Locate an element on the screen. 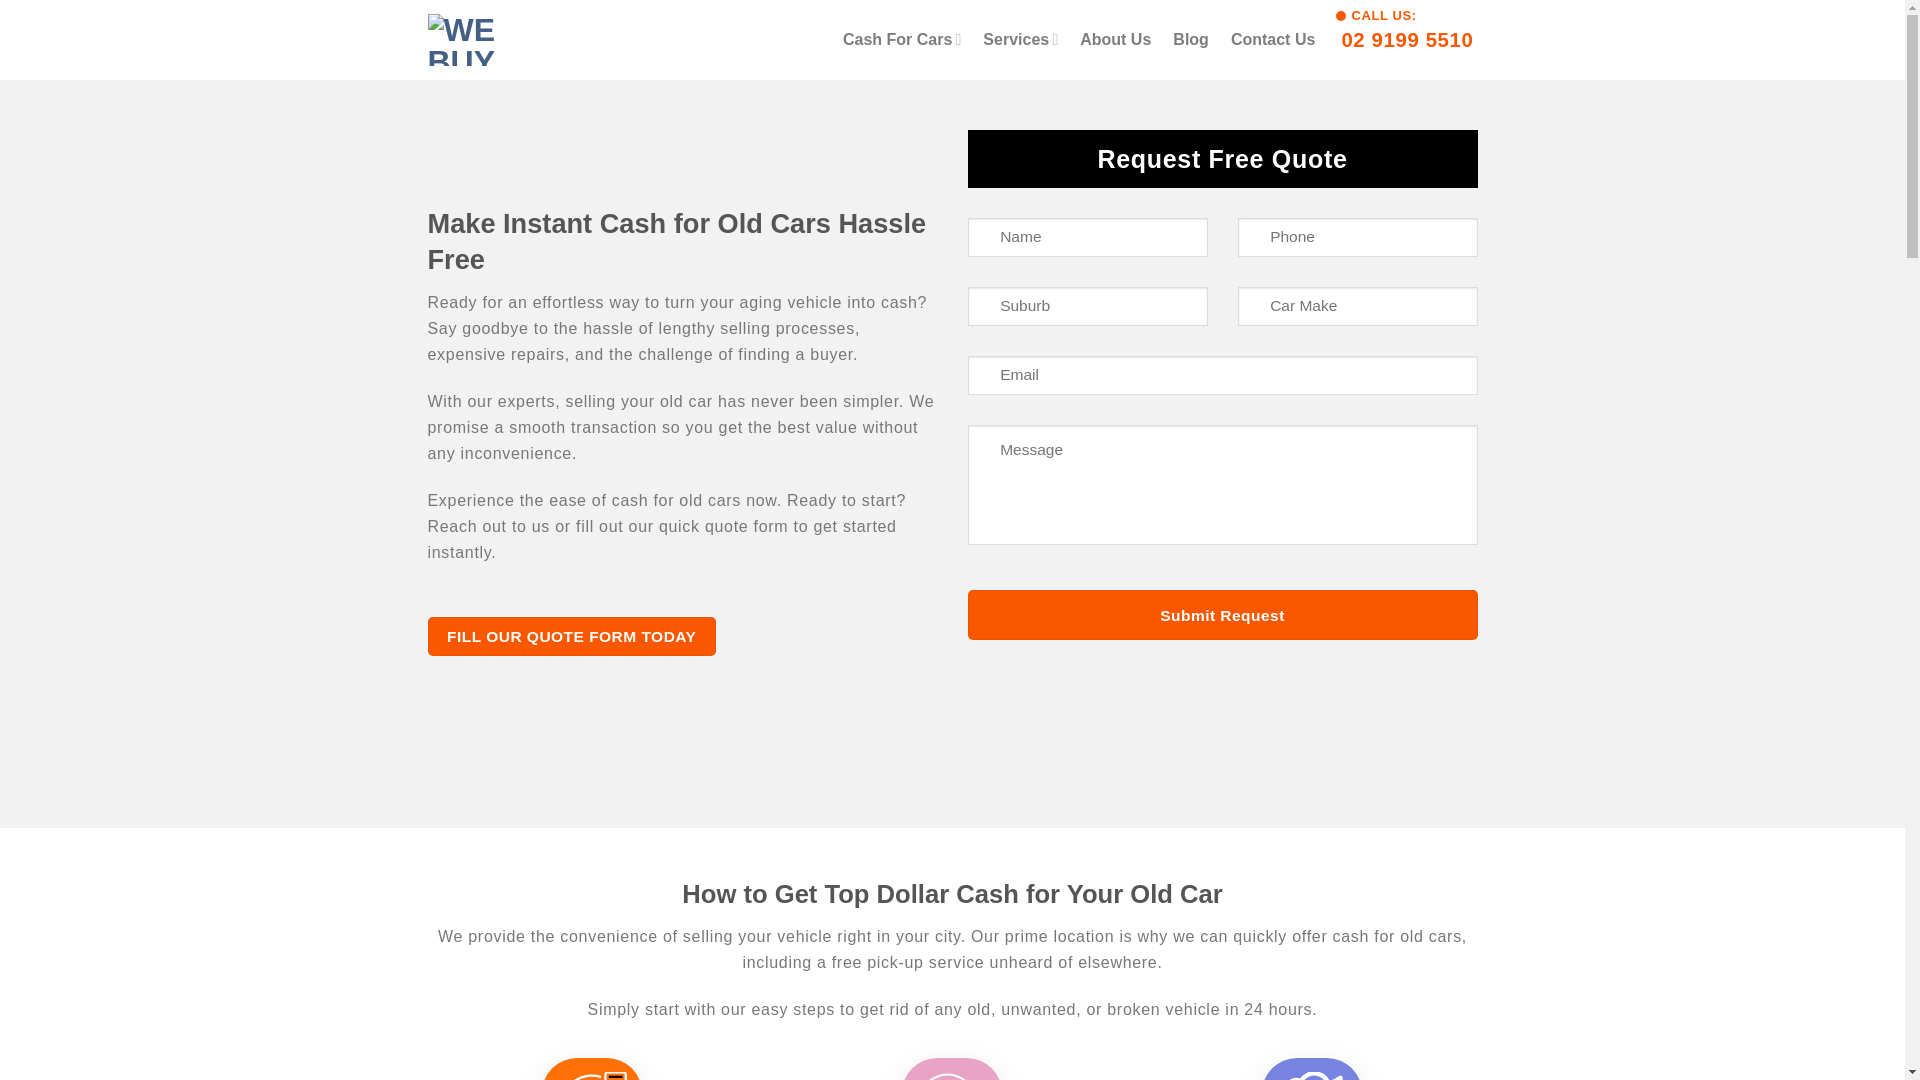  Services is located at coordinates (1020, 40).